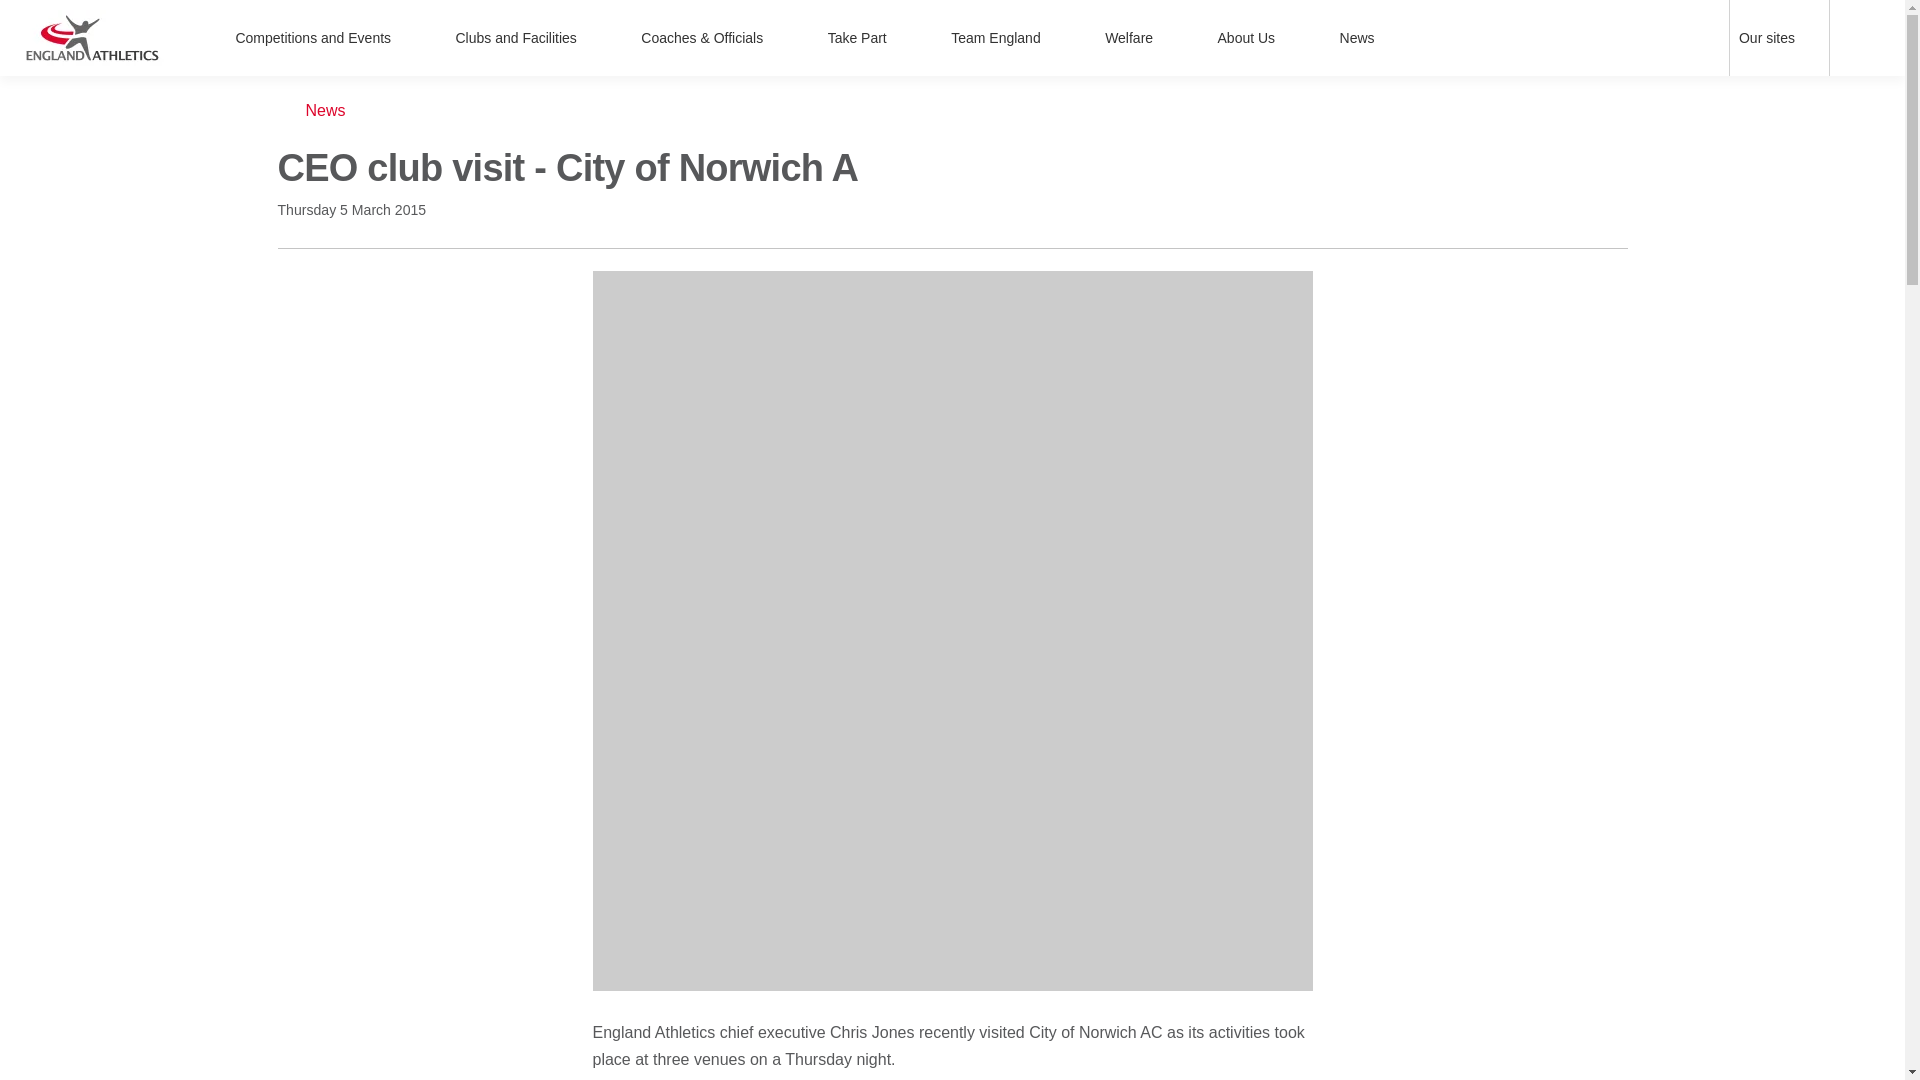  I want to click on chevron-right, so click(1058, 38).